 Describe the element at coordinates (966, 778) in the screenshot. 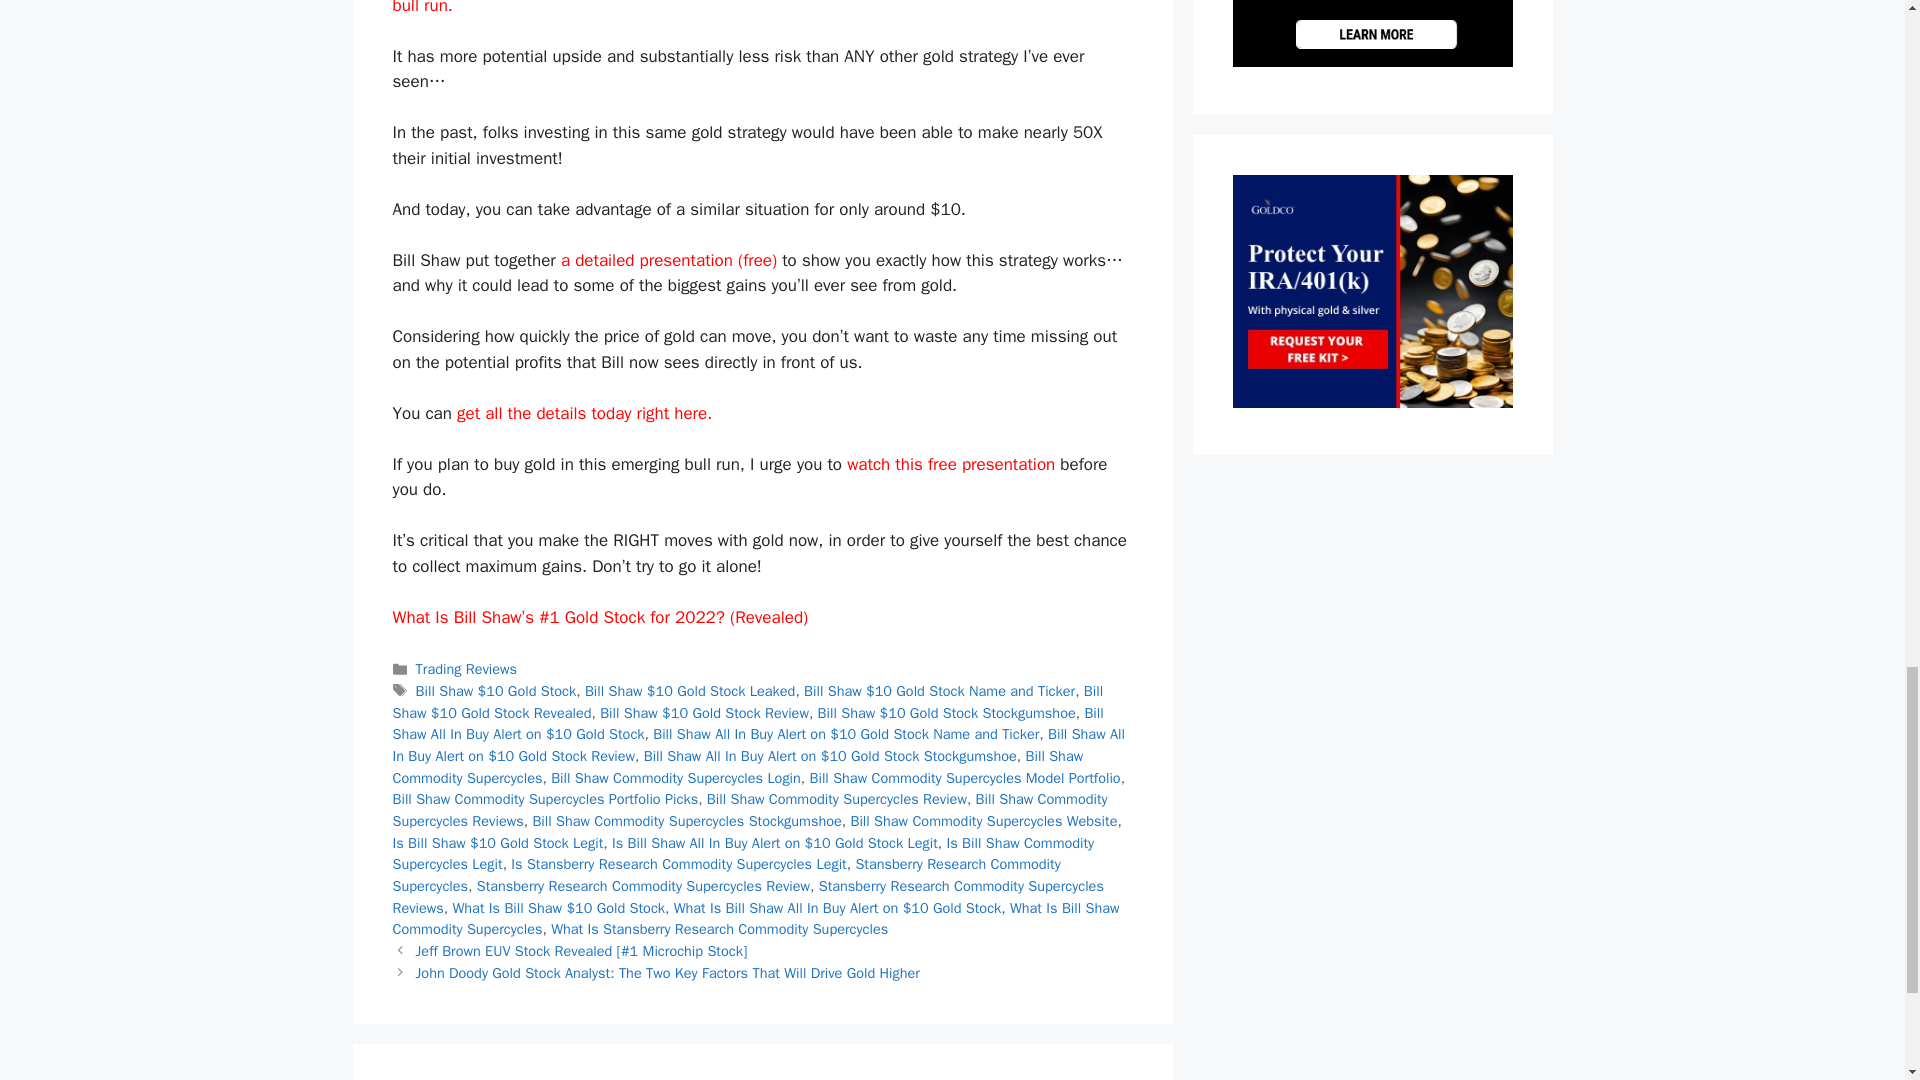

I see `Bill Shaw Commodity Supercycles Model Portfolio` at that location.